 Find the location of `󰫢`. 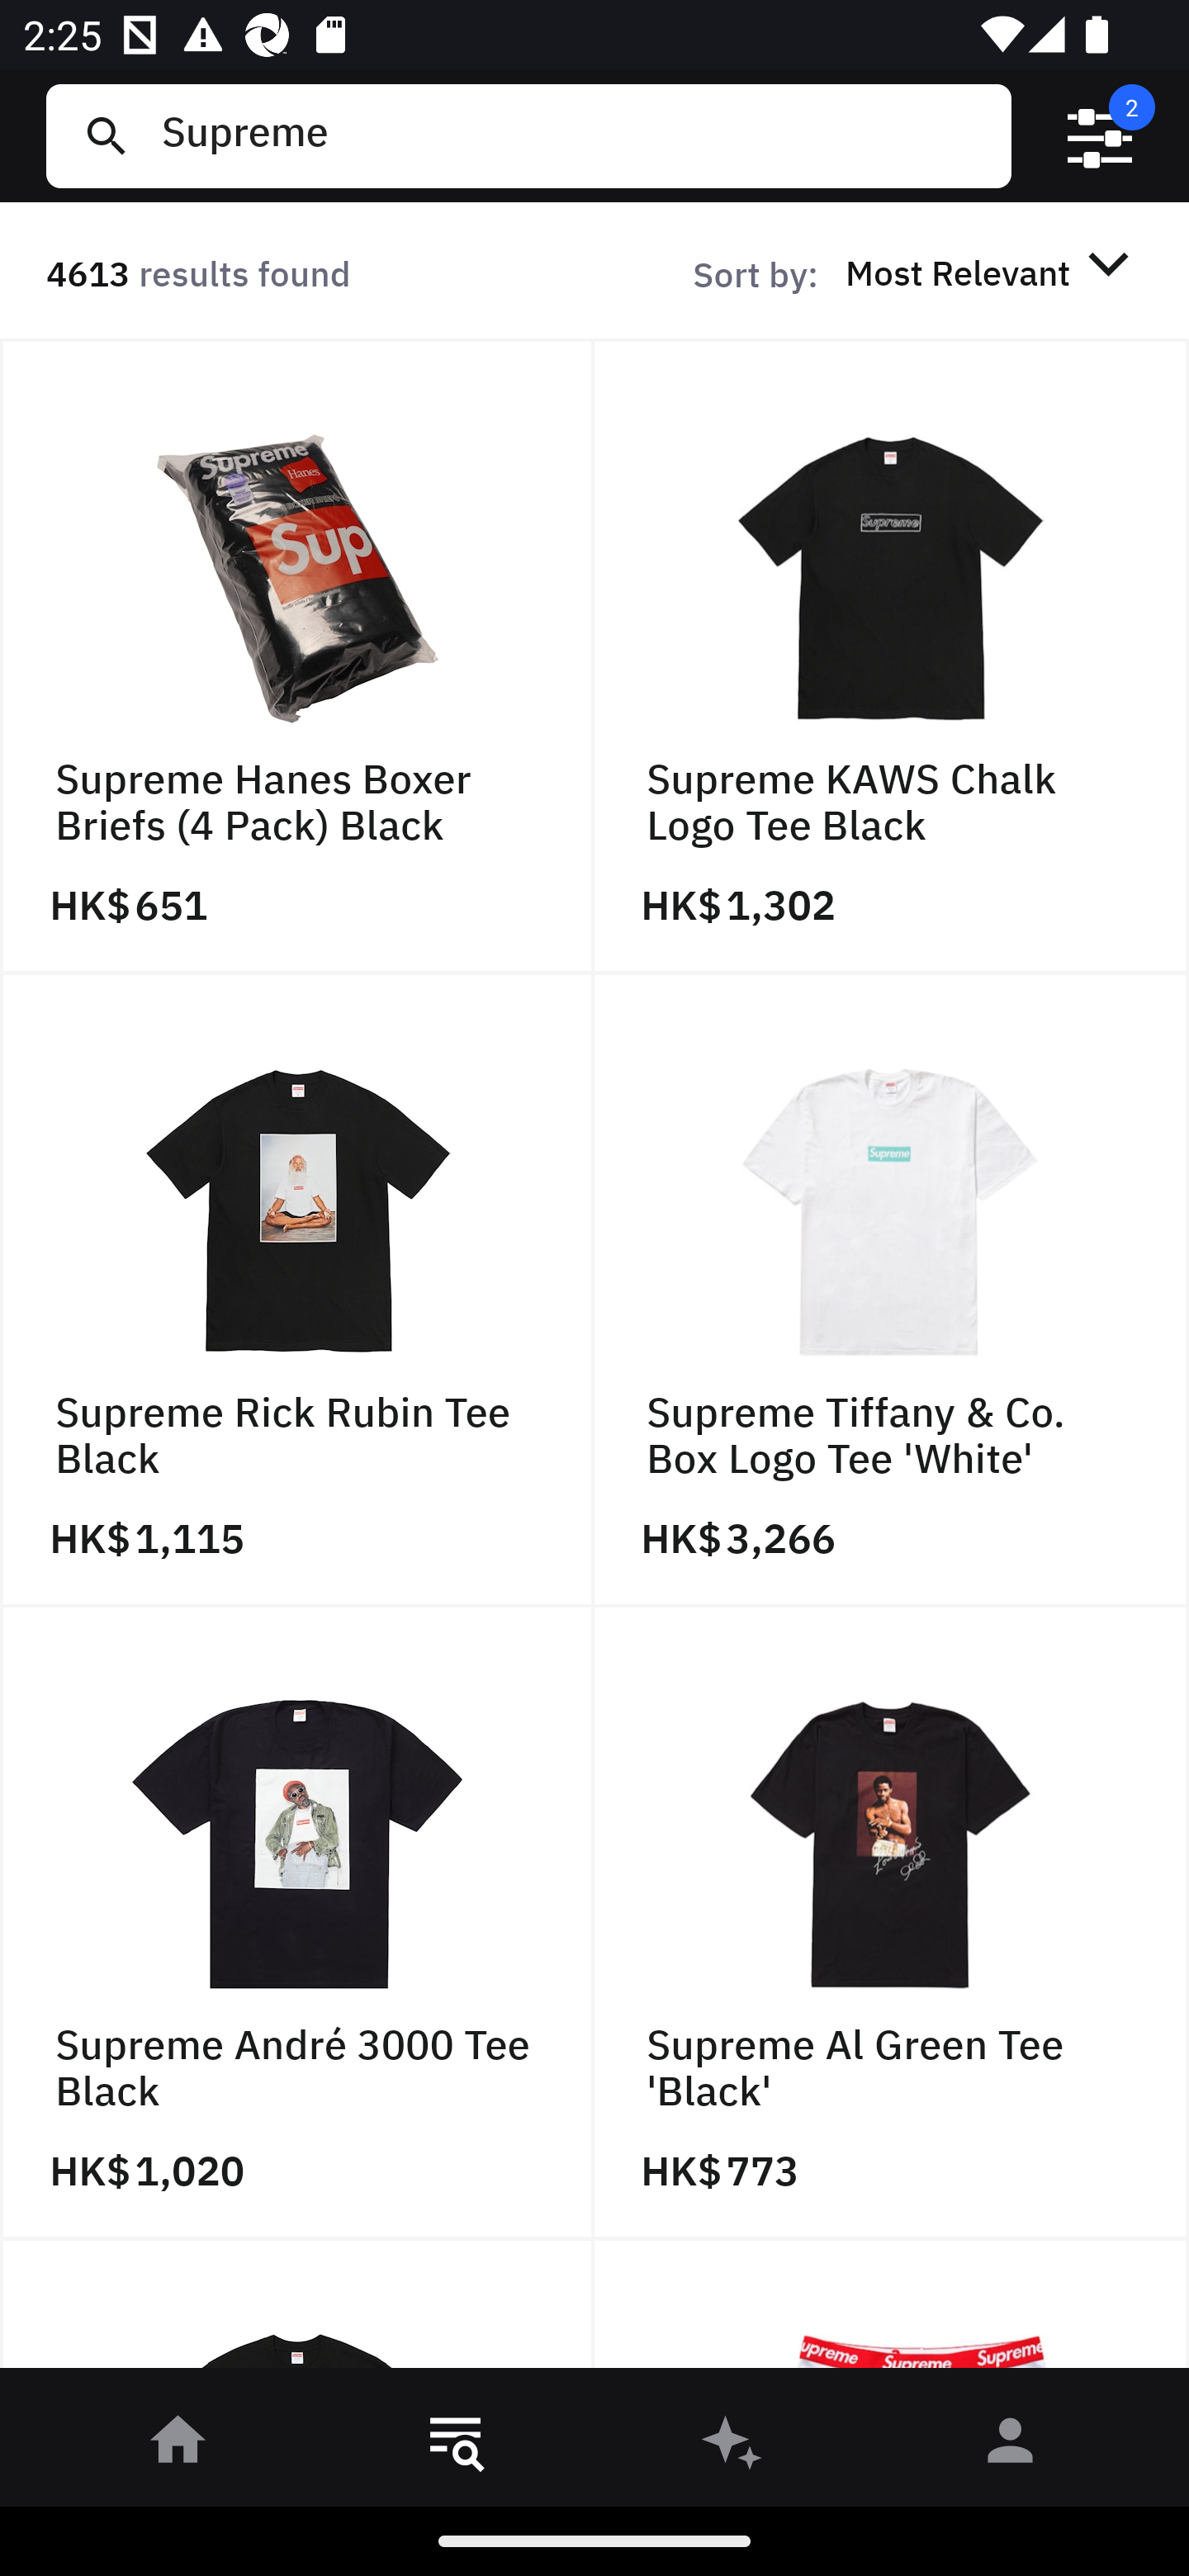

󰫢 is located at coordinates (733, 2446).